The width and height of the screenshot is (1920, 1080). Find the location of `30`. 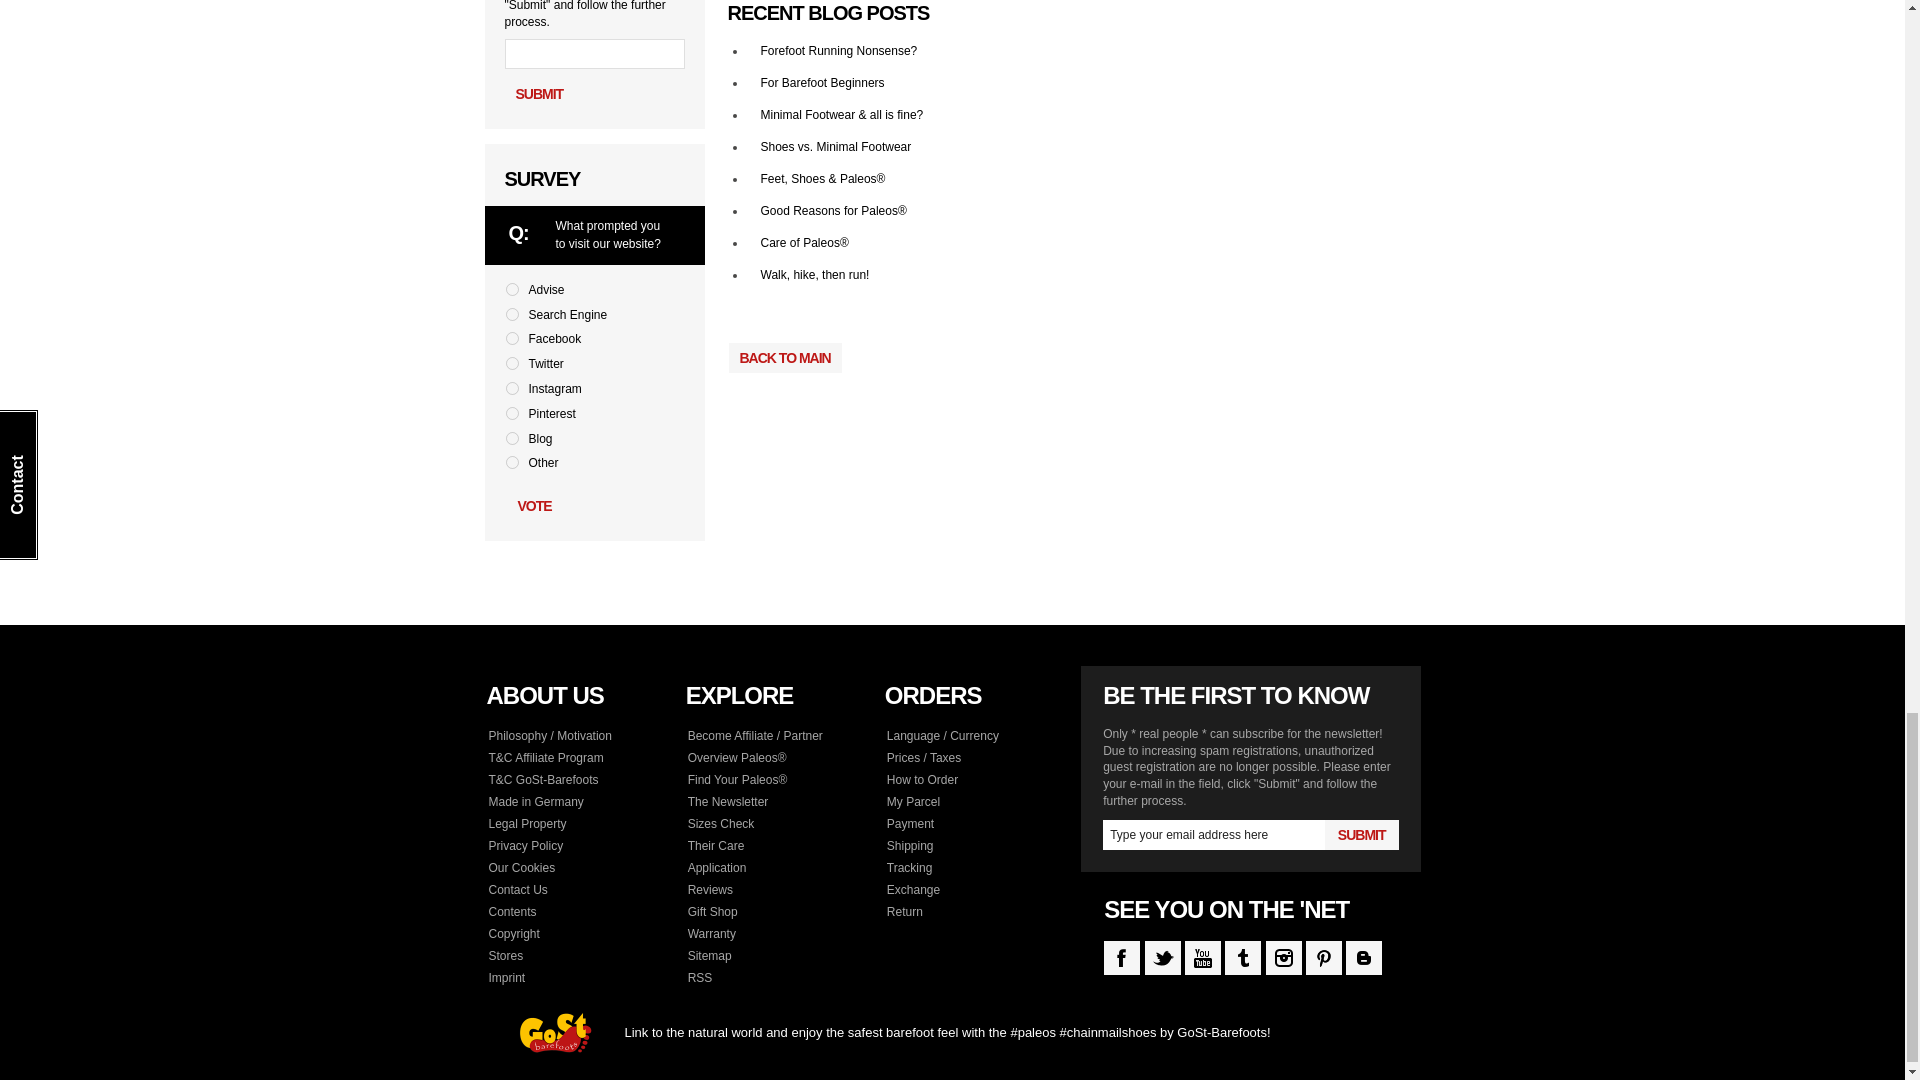

30 is located at coordinates (512, 462).